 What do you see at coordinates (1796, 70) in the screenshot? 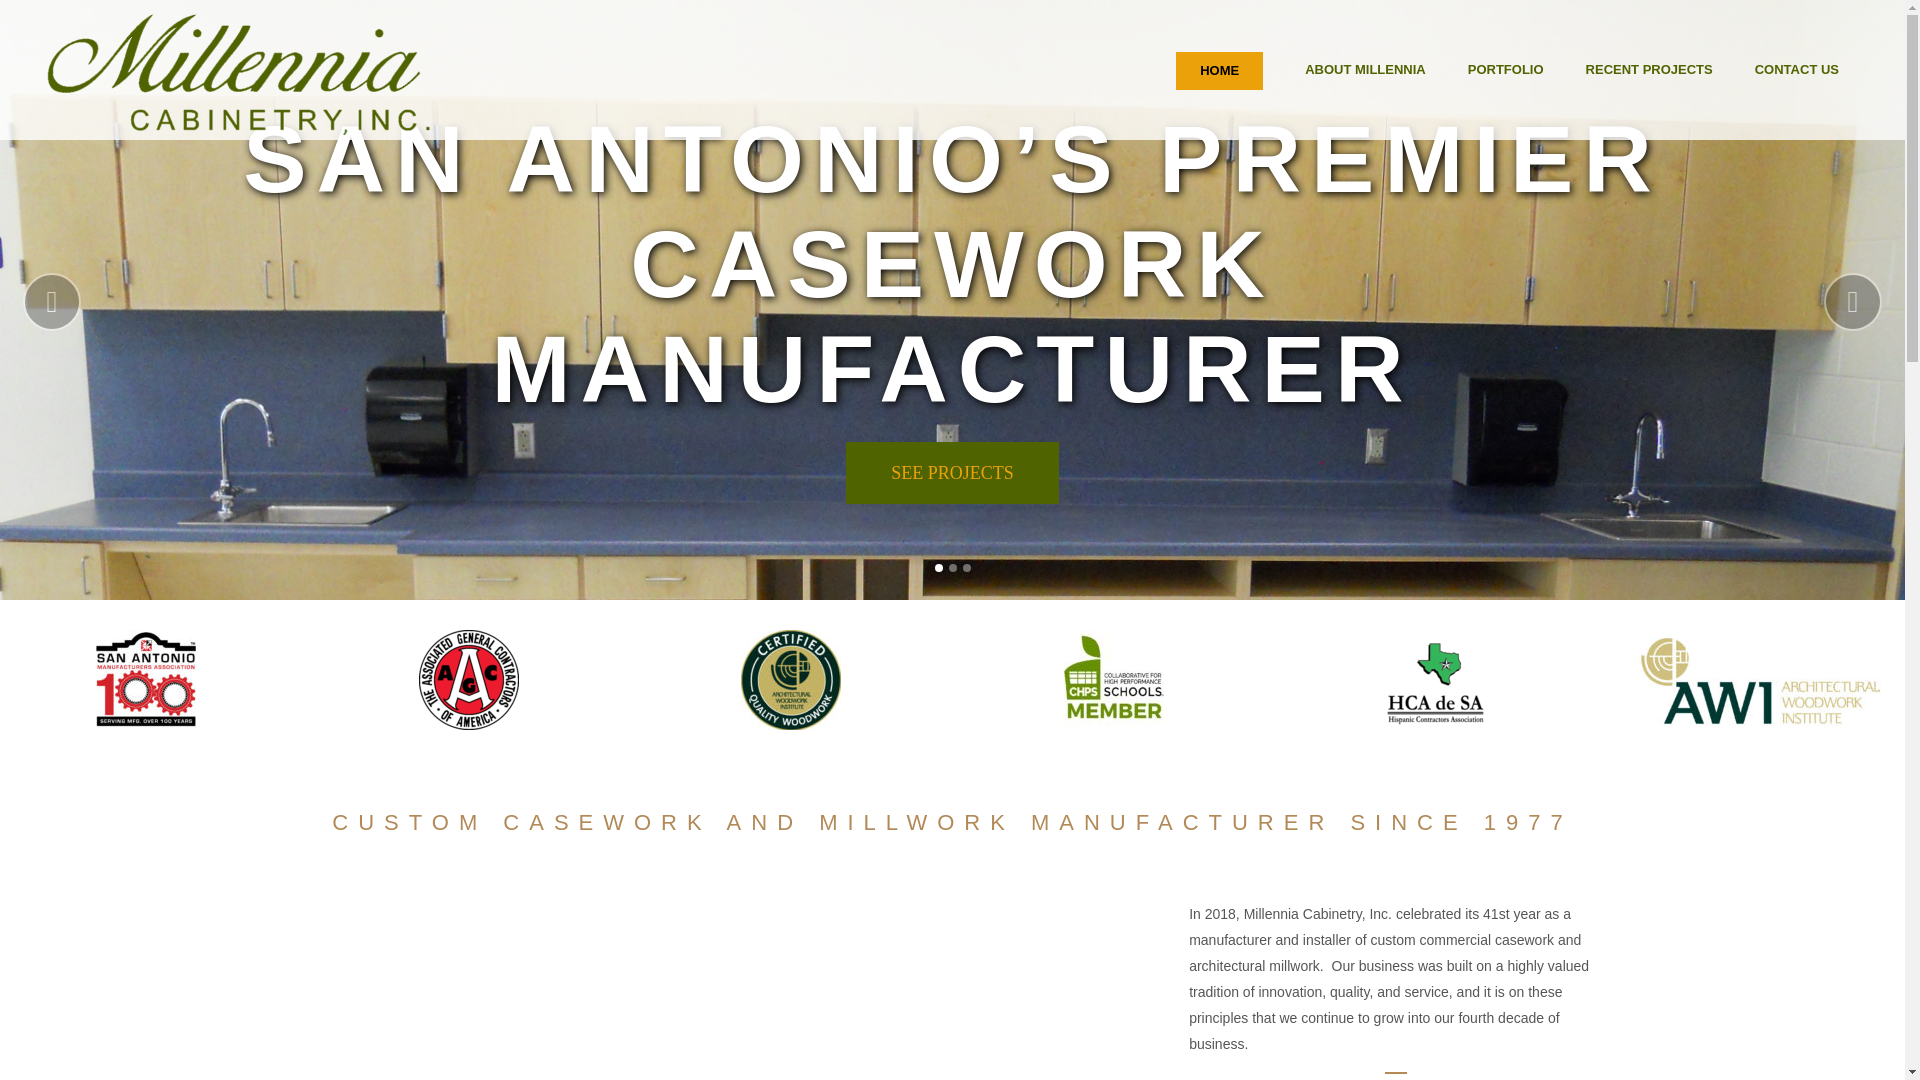
I see `CONTACT US` at bounding box center [1796, 70].